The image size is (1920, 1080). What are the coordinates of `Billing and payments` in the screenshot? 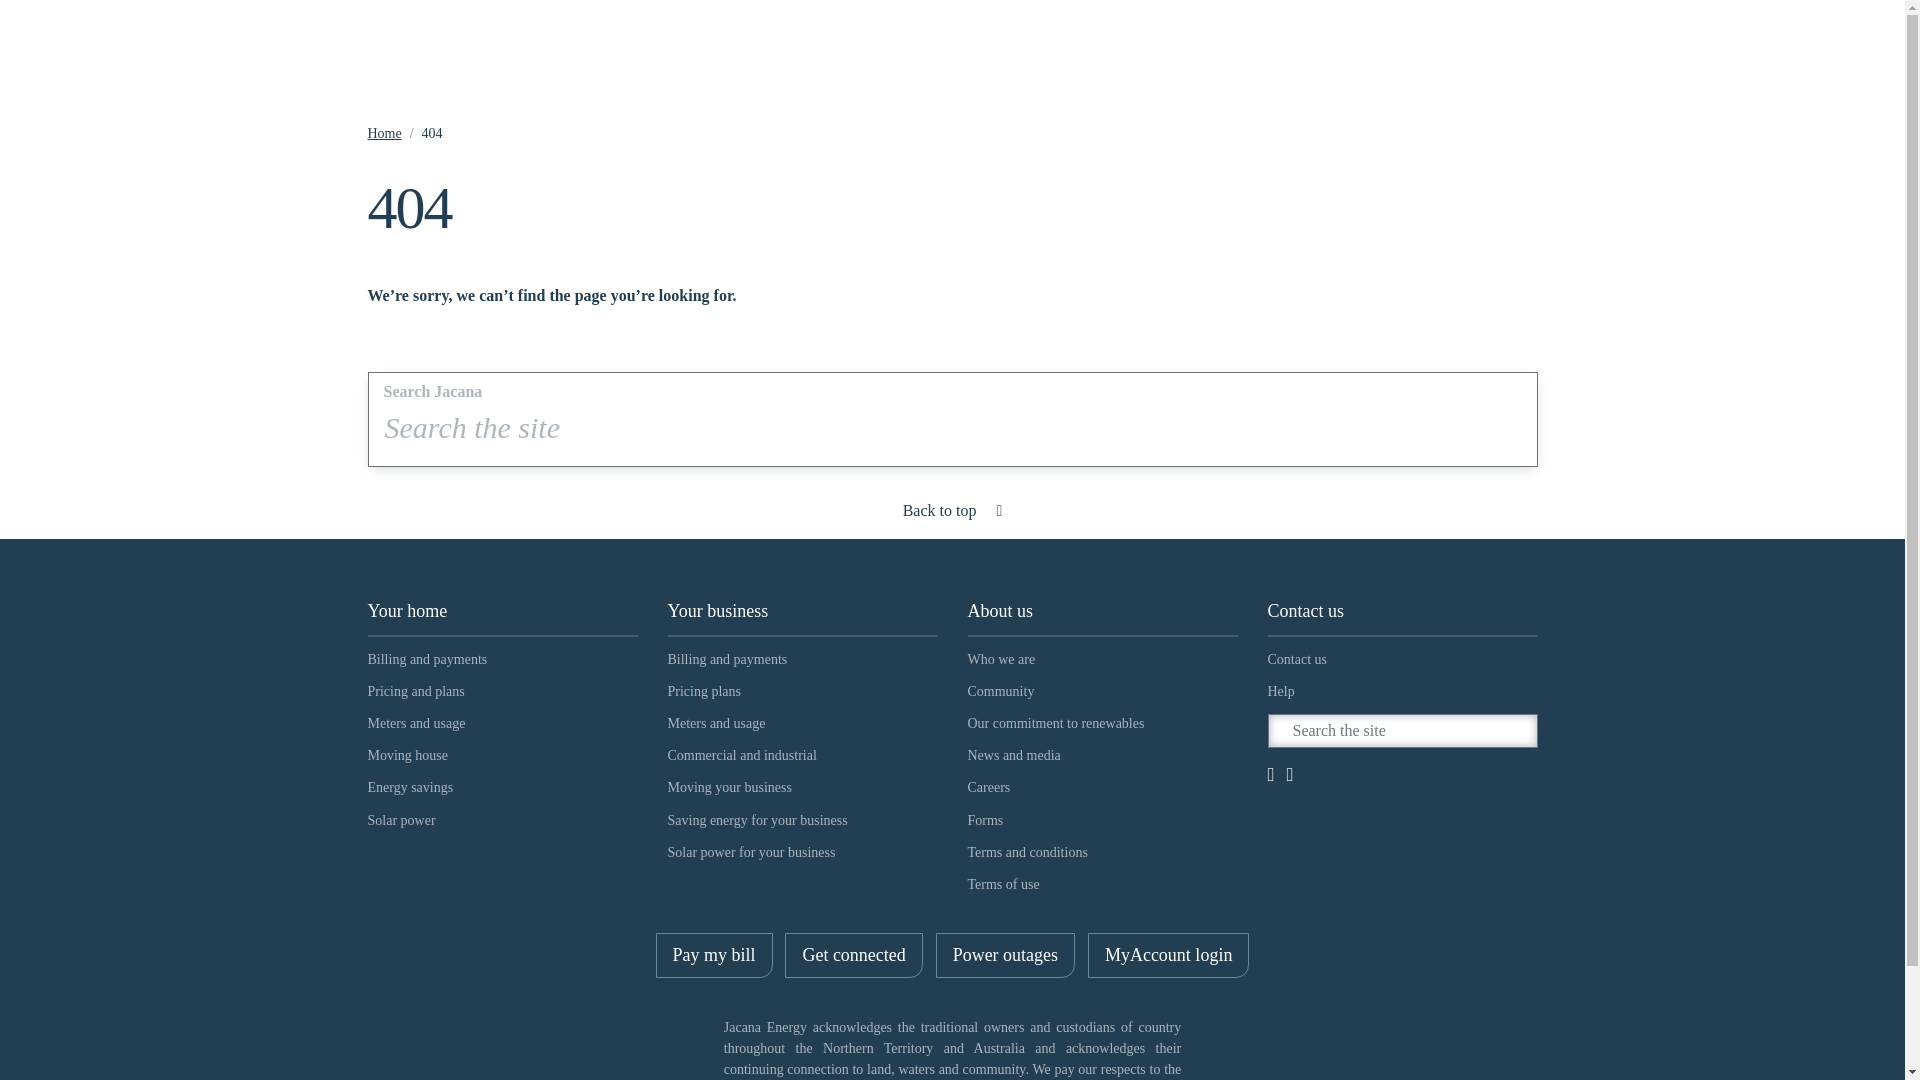 It's located at (803, 661).